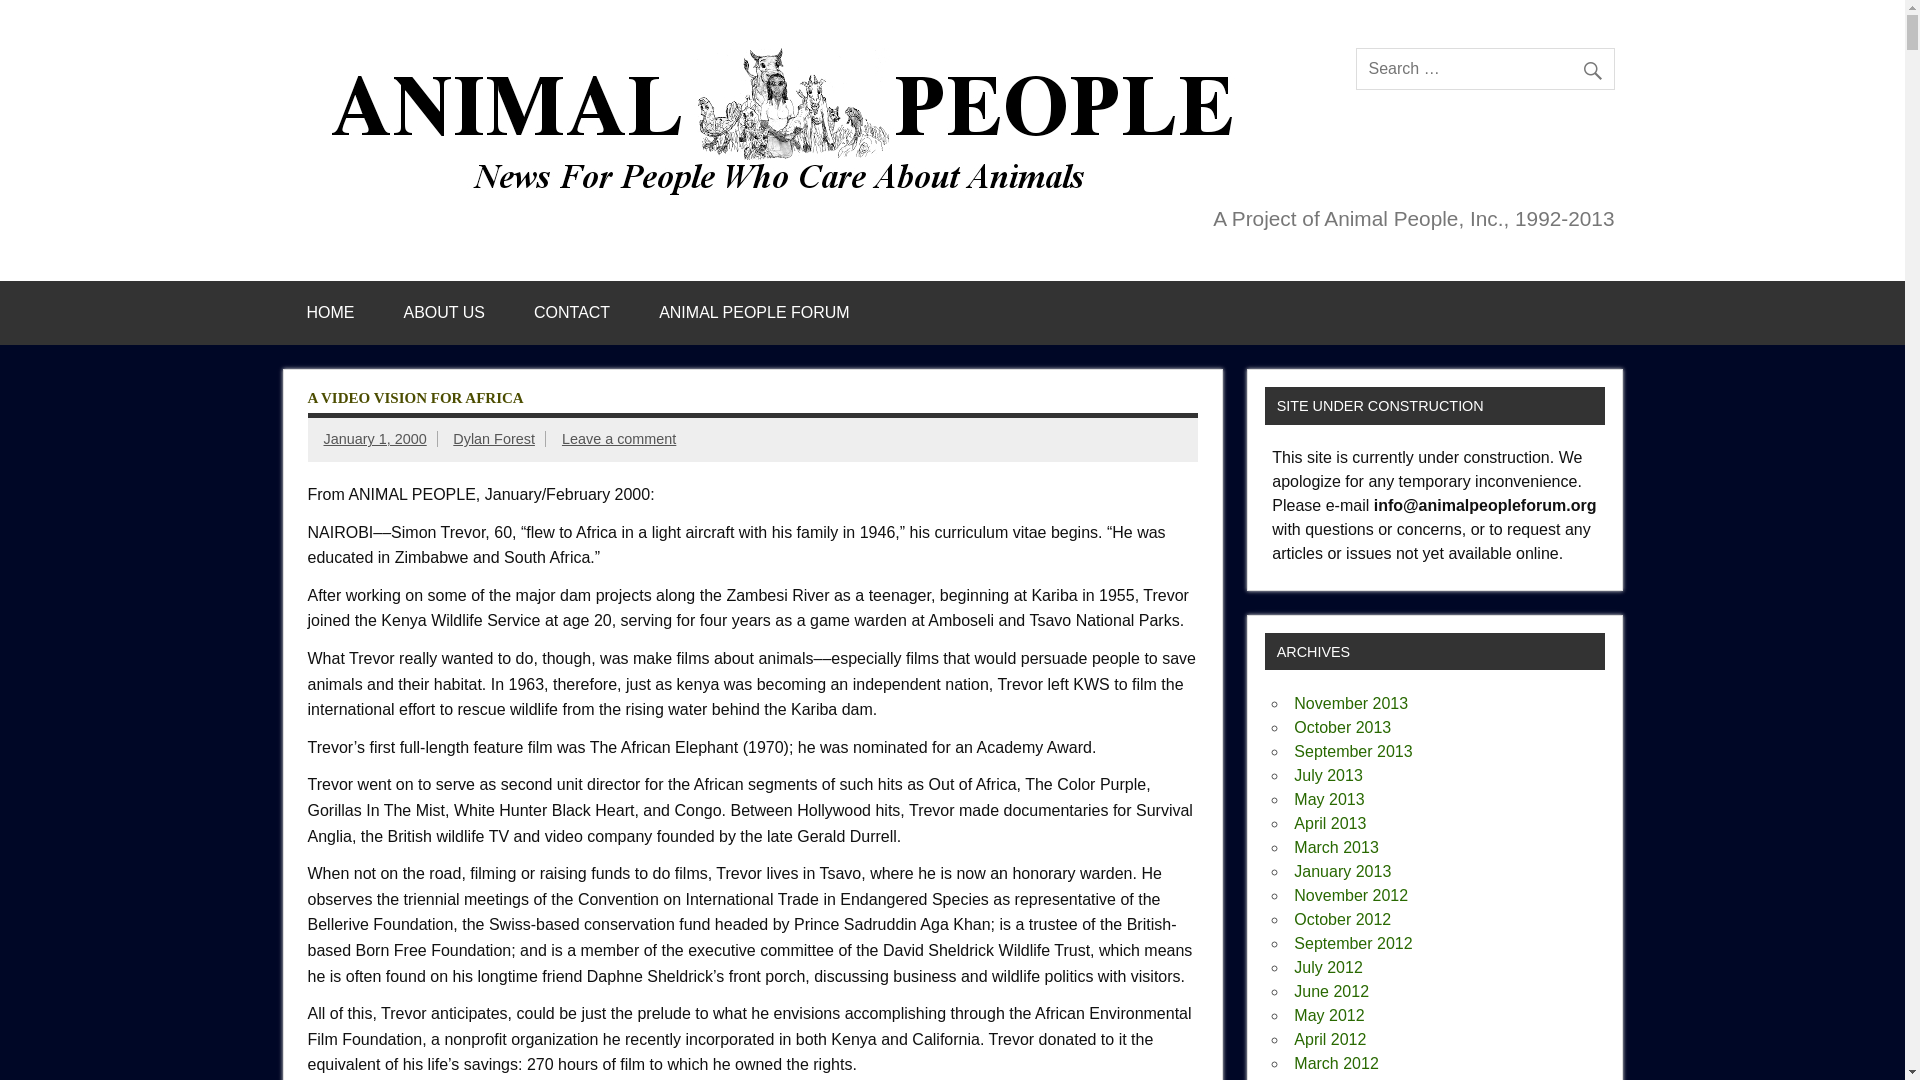 The image size is (1920, 1080). I want to click on June 2012, so click(1331, 991).